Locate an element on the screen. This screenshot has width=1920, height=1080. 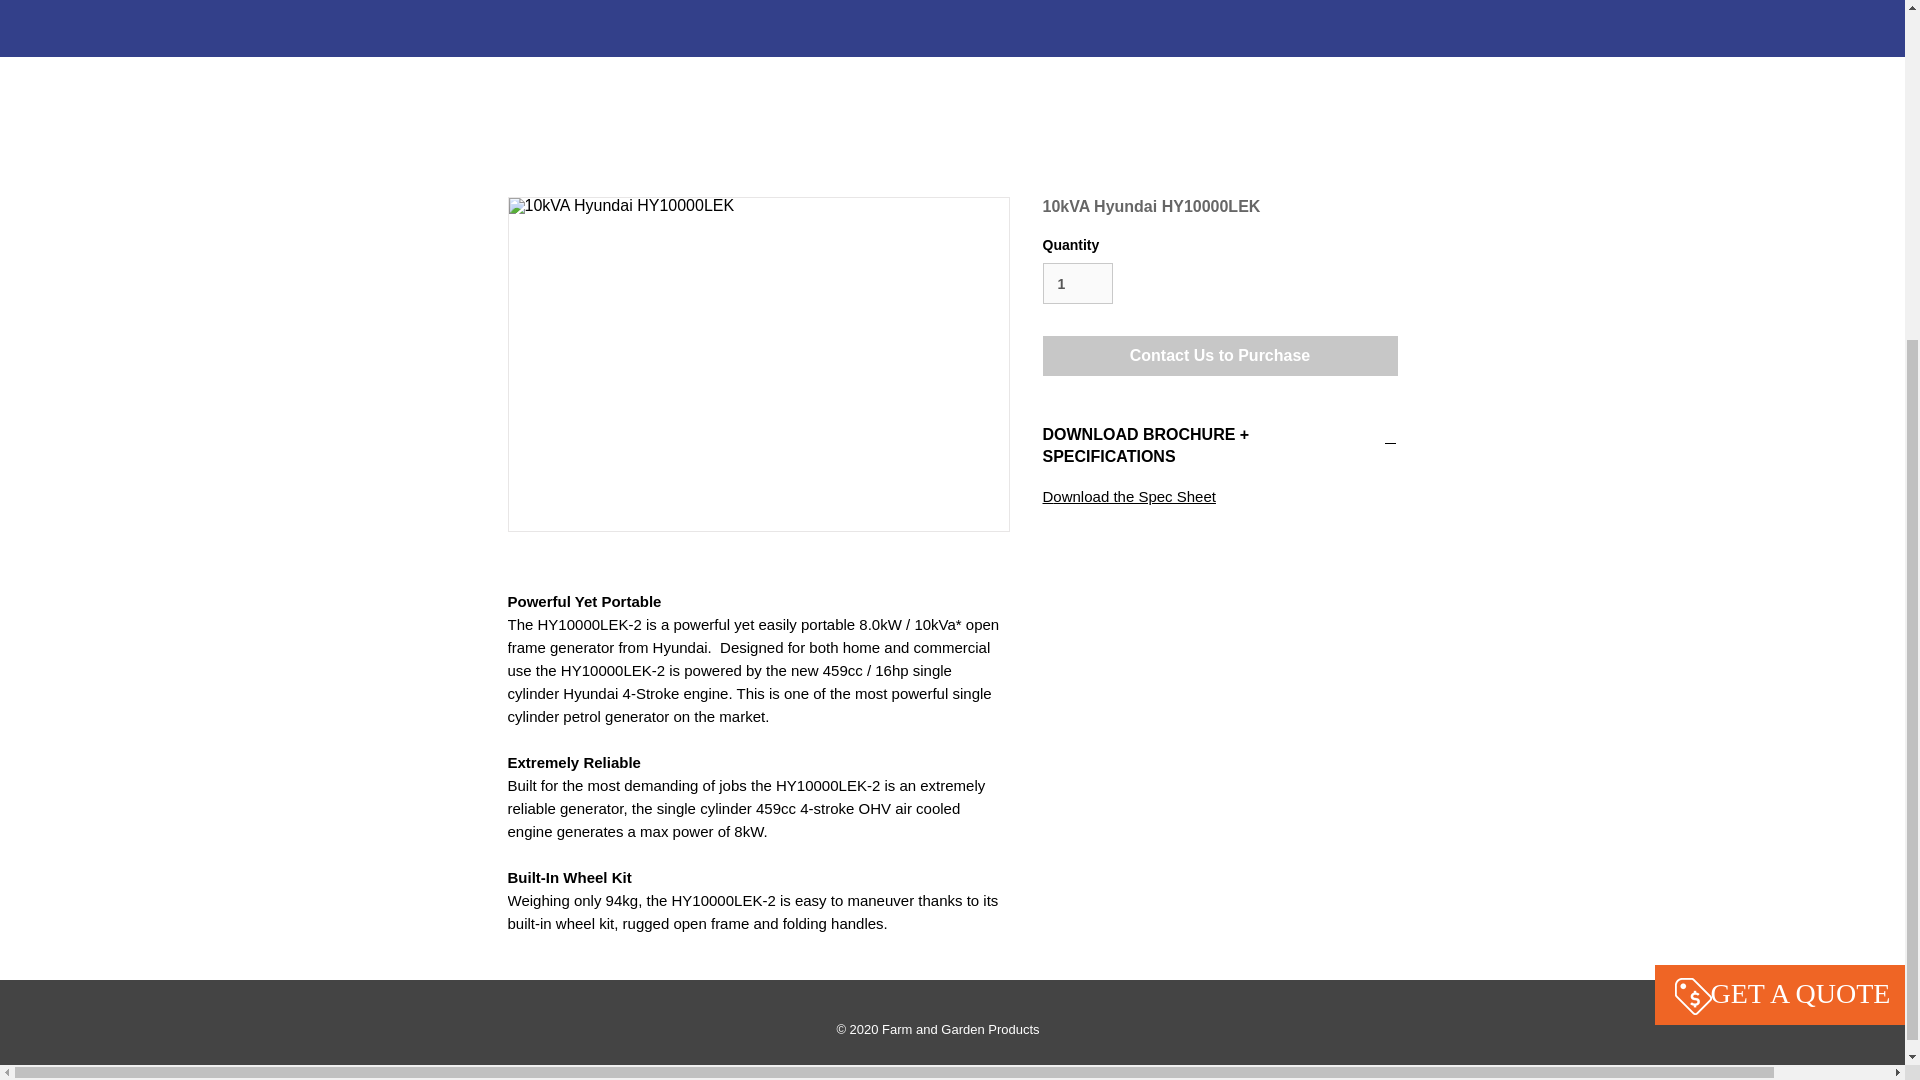
1 is located at coordinates (1078, 283).